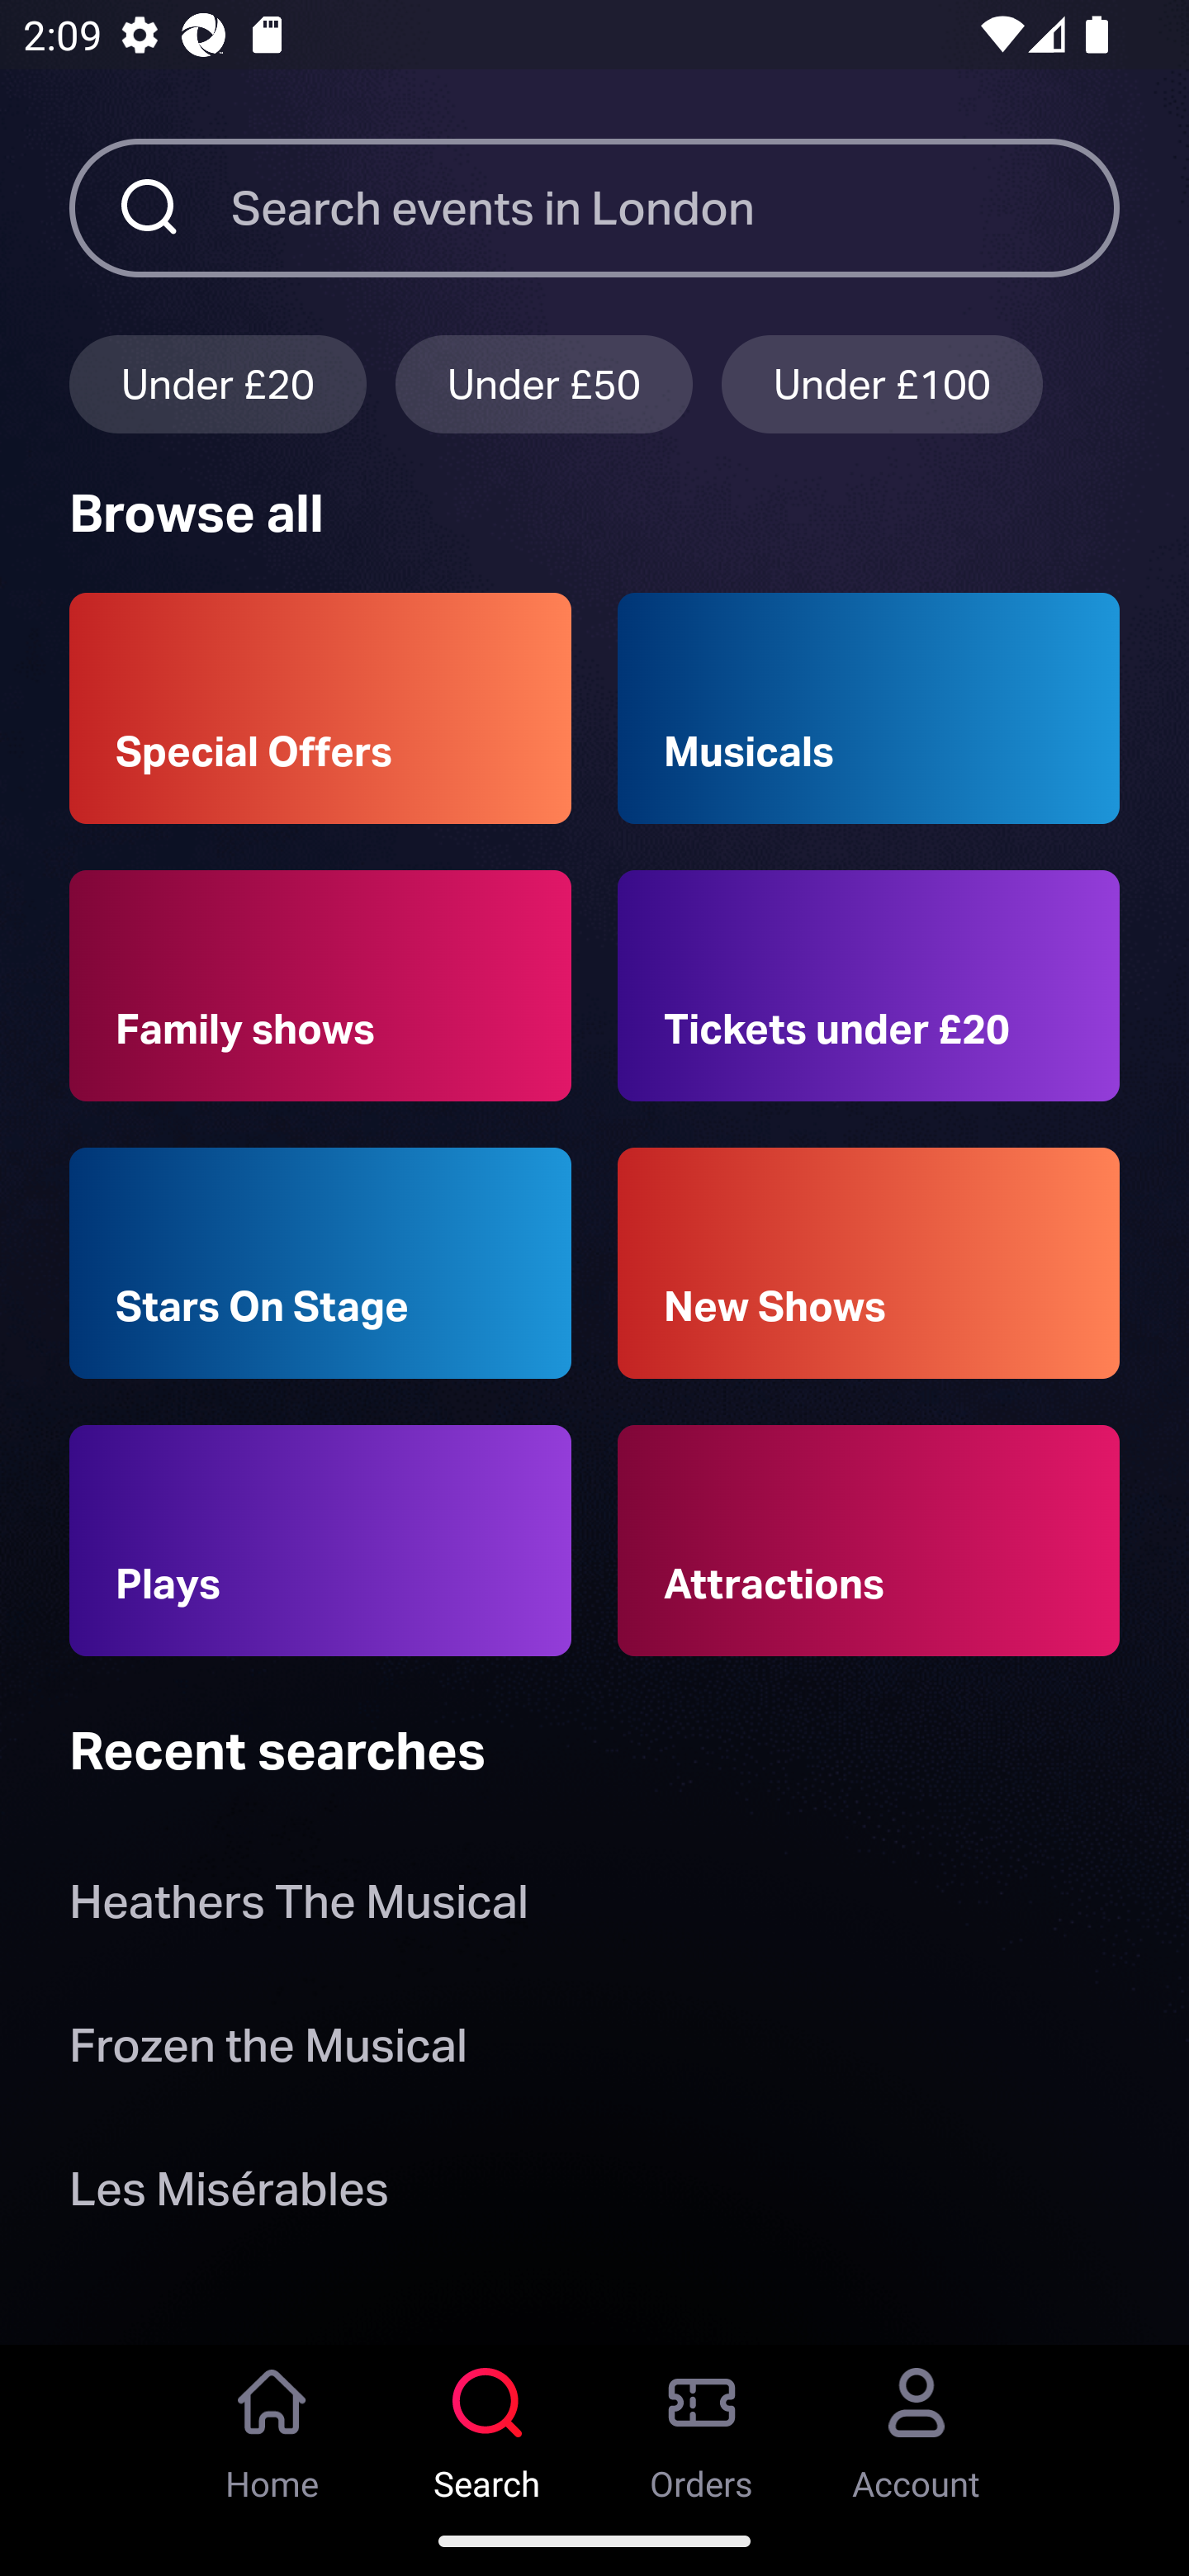  What do you see at coordinates (869, 1263) in the screenshot?
I see `New Shows` at bounding box center [869, 1263].